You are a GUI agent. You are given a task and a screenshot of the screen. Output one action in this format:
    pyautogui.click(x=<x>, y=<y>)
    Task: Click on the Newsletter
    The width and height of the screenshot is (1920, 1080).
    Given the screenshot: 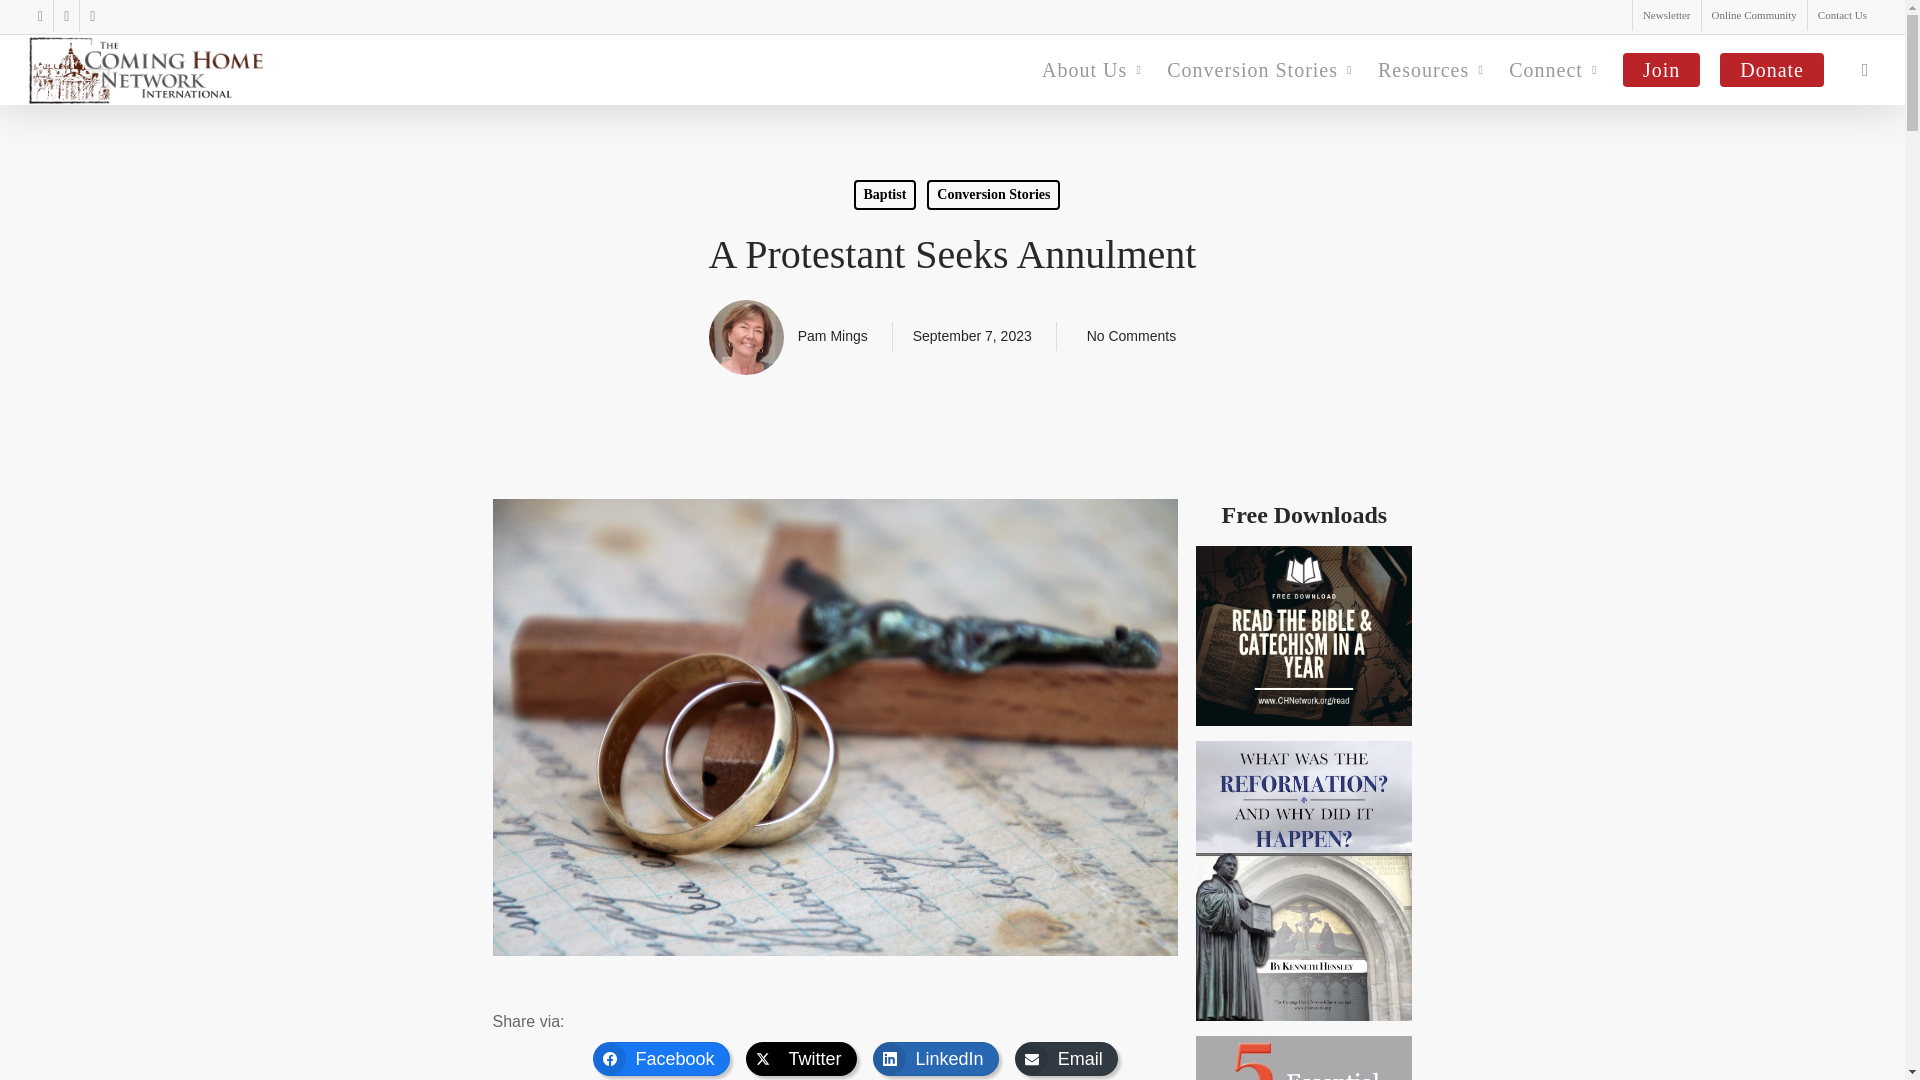 What is the action you would take?
    pyautogui.click(x=1666, y=16)
    